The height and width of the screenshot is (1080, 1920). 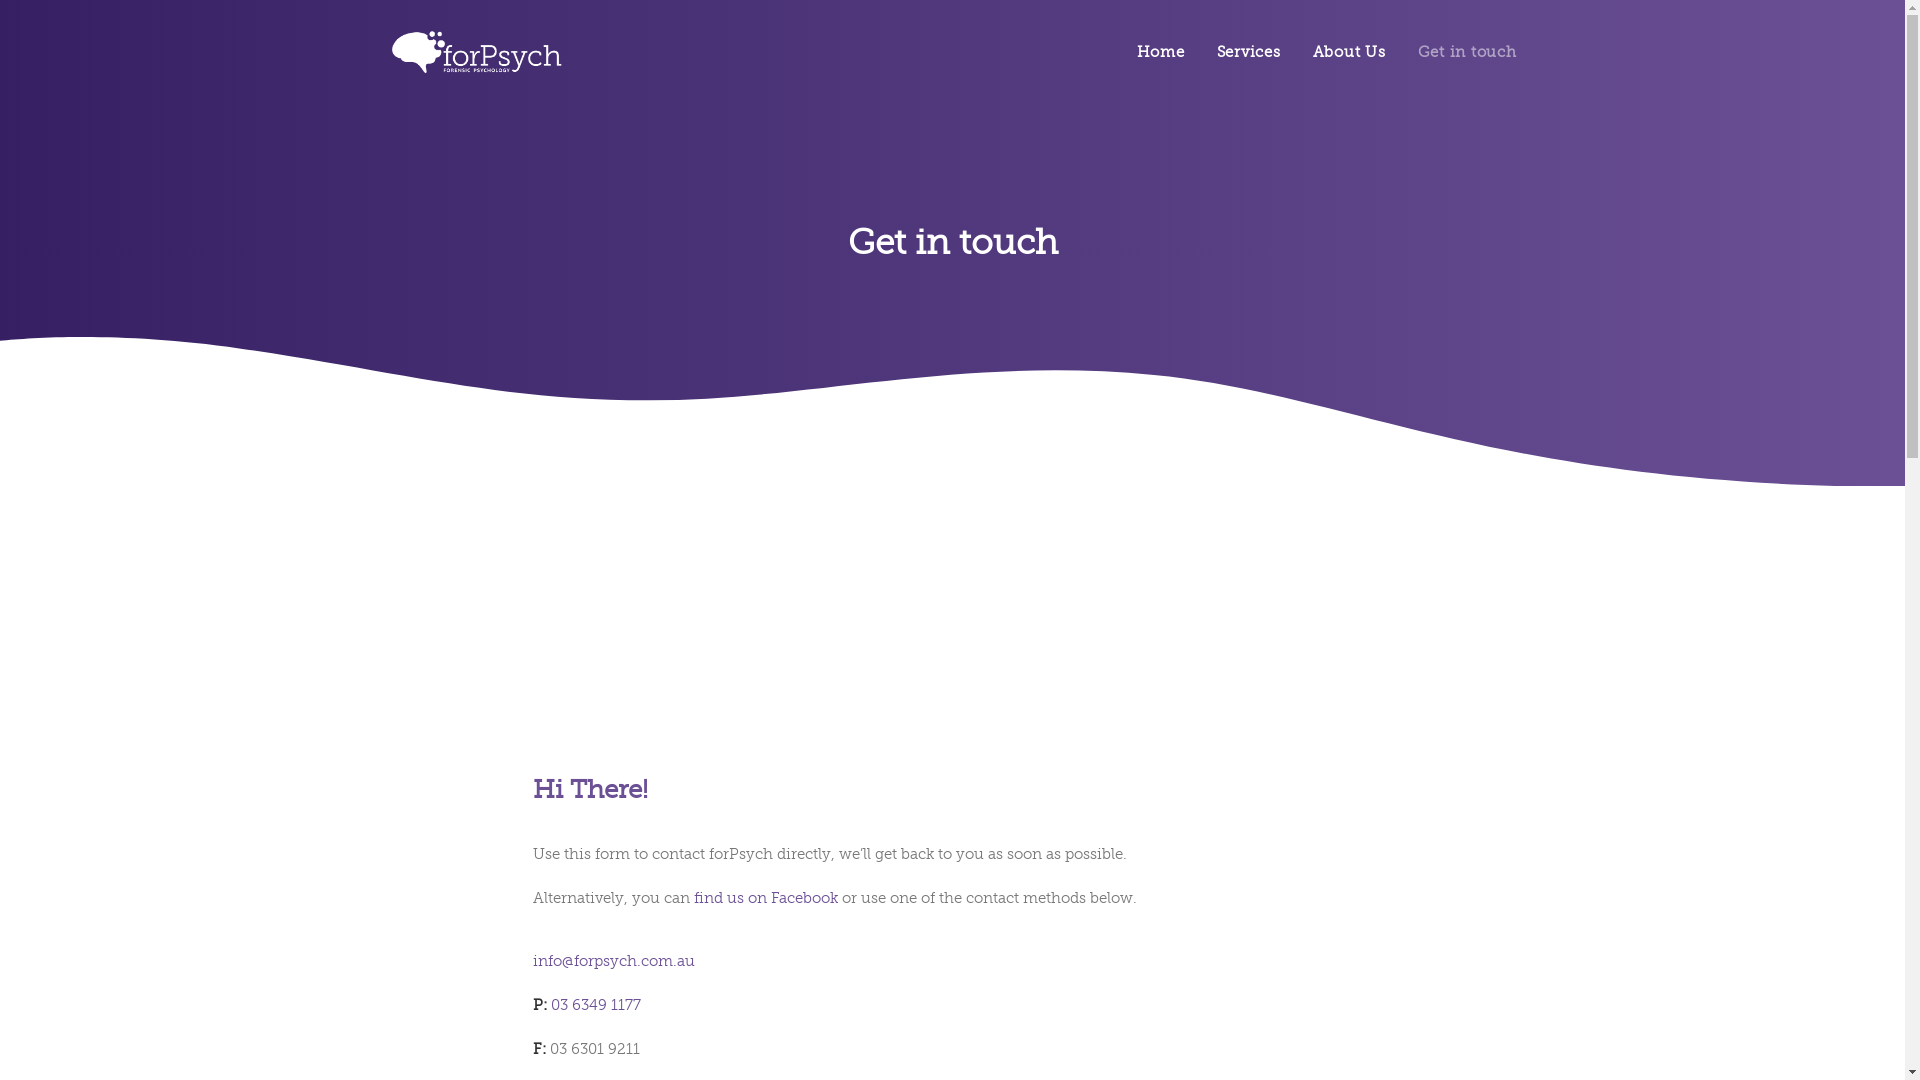 What do you see at coordinates (766, 898) in the screenshot?
I see `find us on Facebook` at bounding box center [766, 898].